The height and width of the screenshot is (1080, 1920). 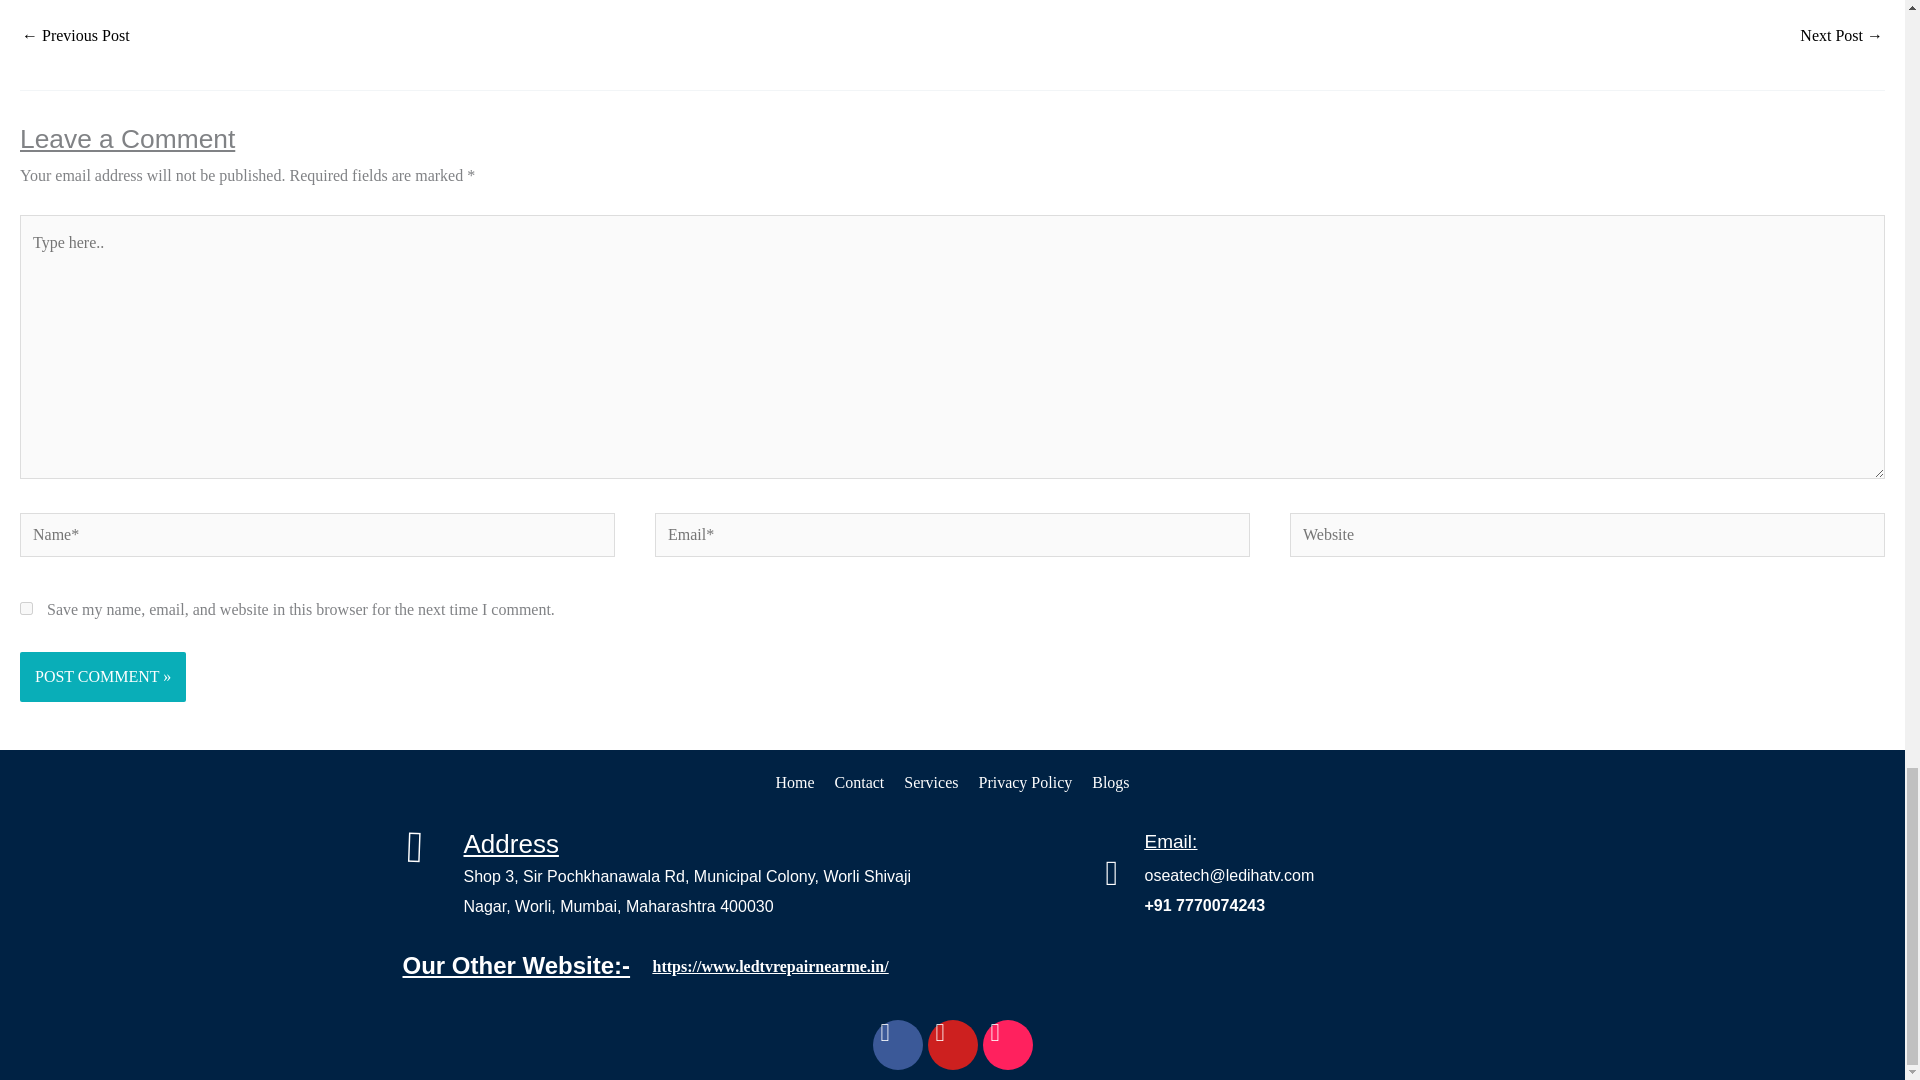 I want to click on Email:, so click(x=1170, y=841).